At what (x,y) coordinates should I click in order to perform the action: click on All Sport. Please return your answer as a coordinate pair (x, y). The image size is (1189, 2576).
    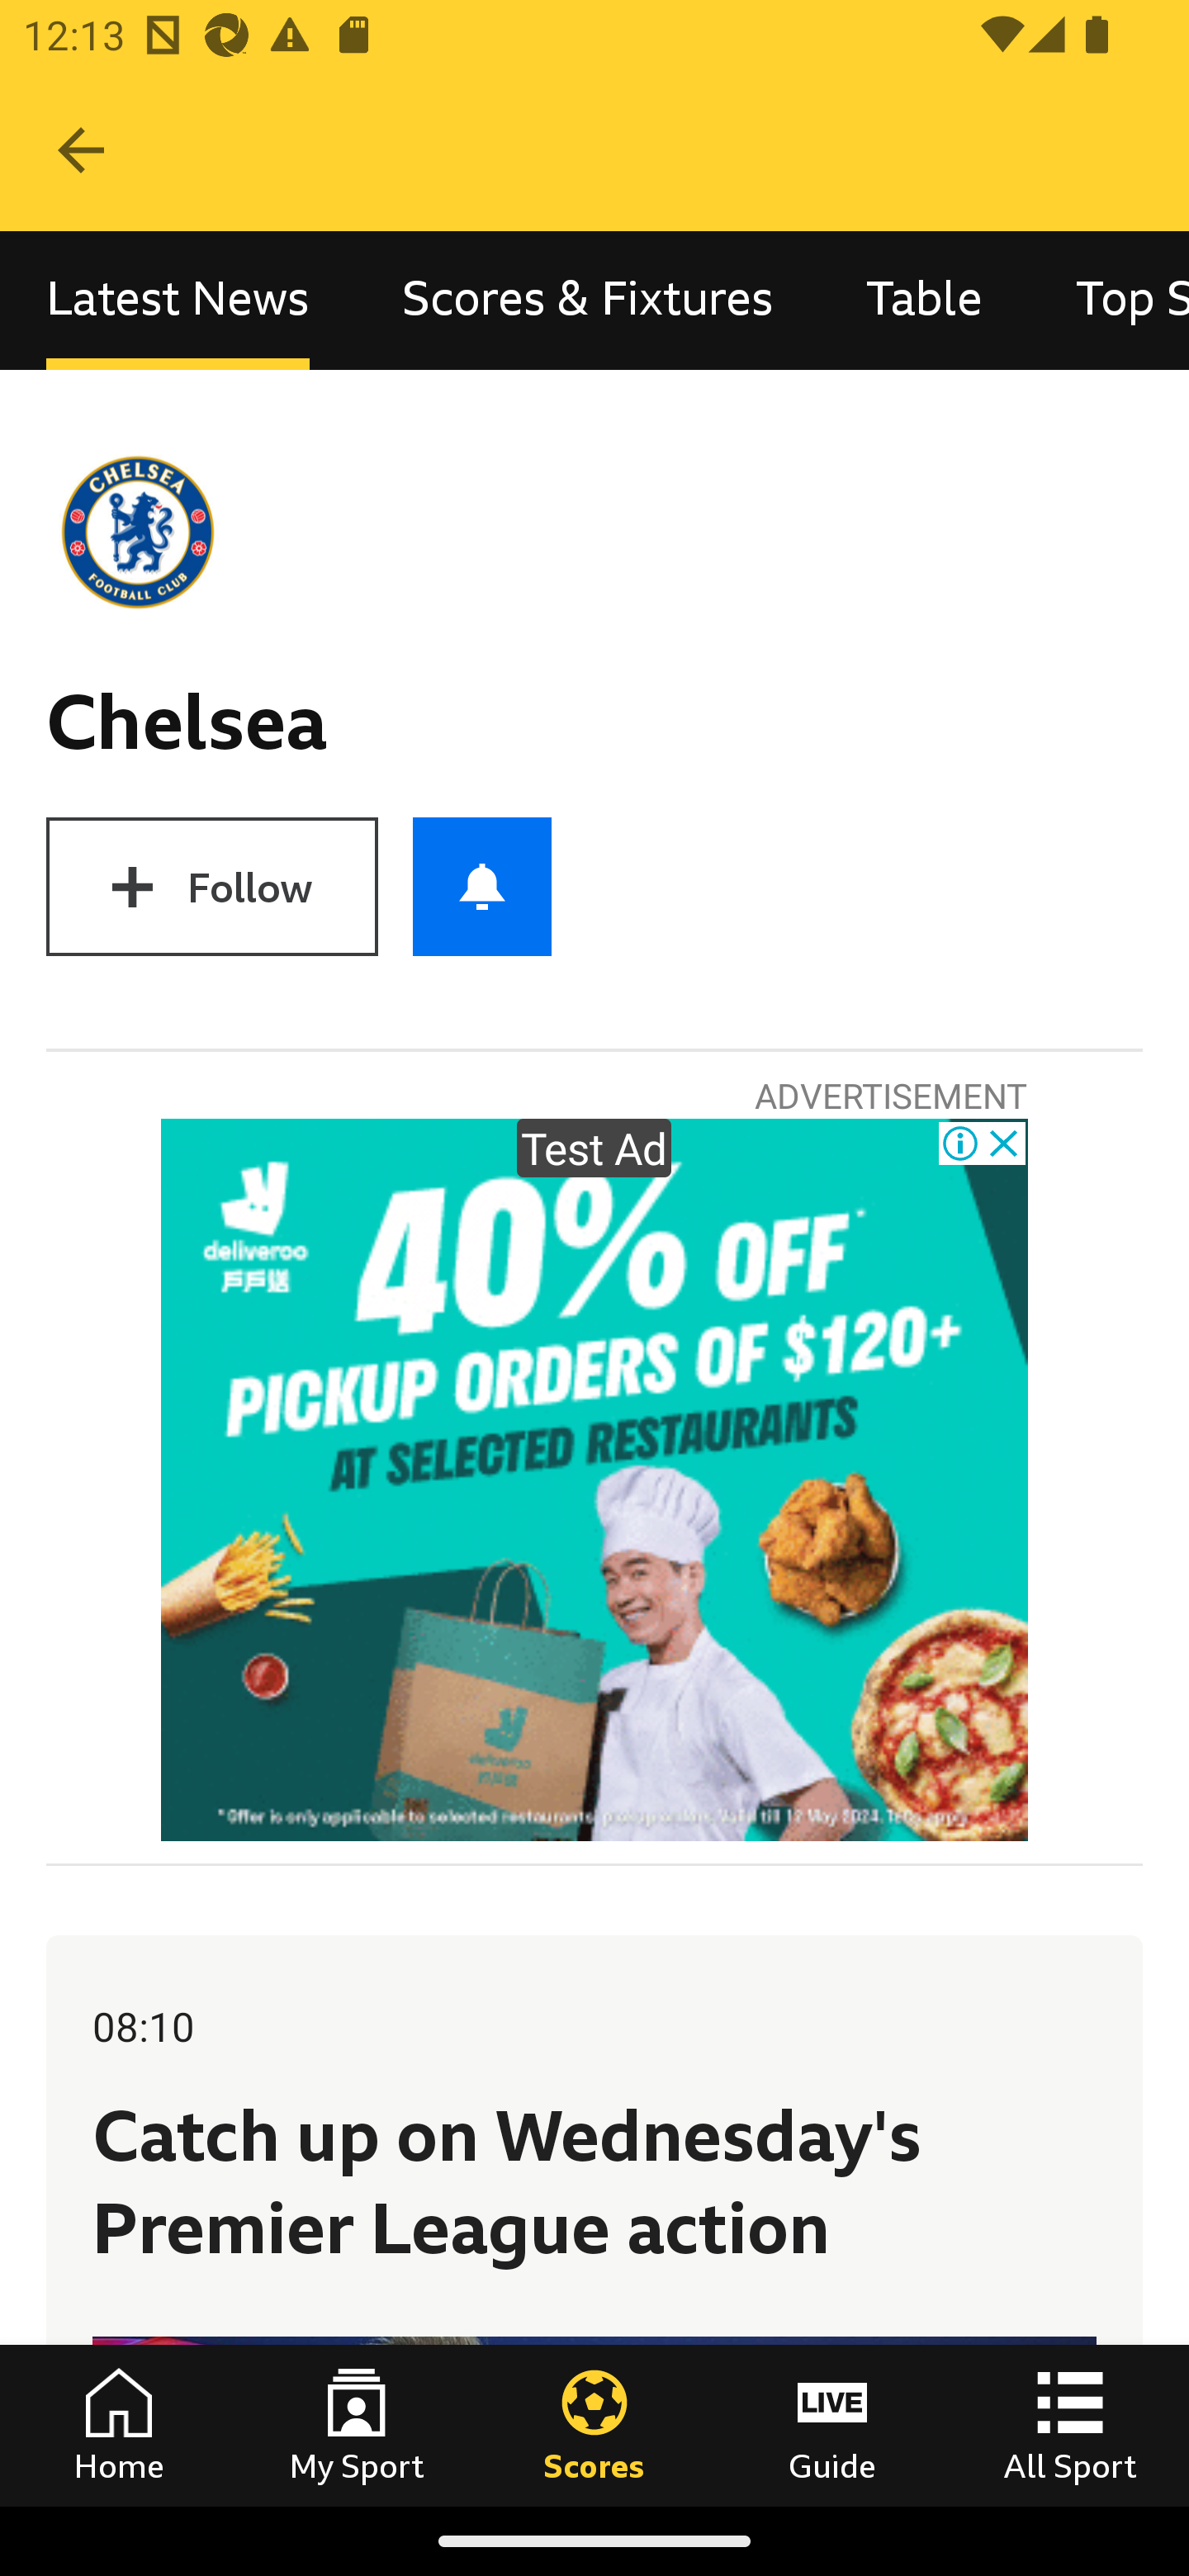
    Looking at the image, I should click on (1070, 2425).